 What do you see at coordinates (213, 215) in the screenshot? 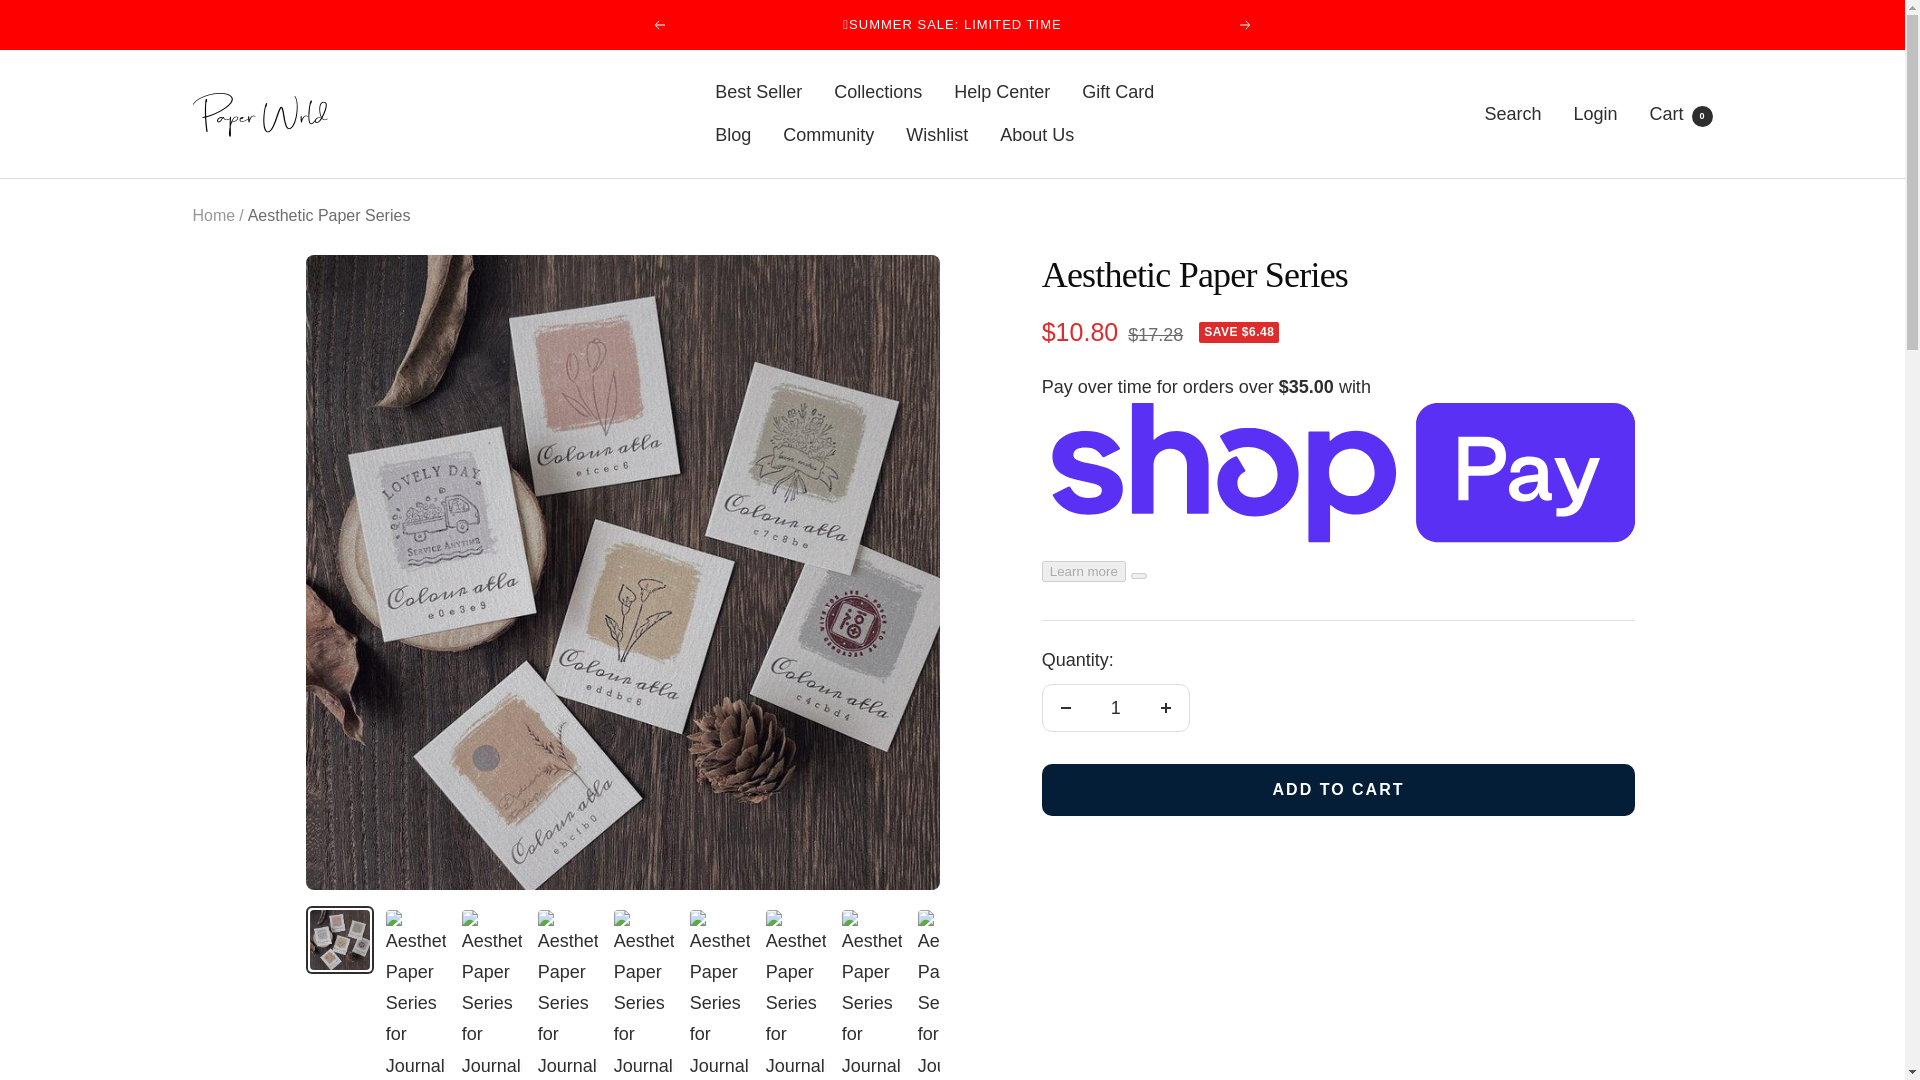
I see `Home` at bounding box center [213, 215].